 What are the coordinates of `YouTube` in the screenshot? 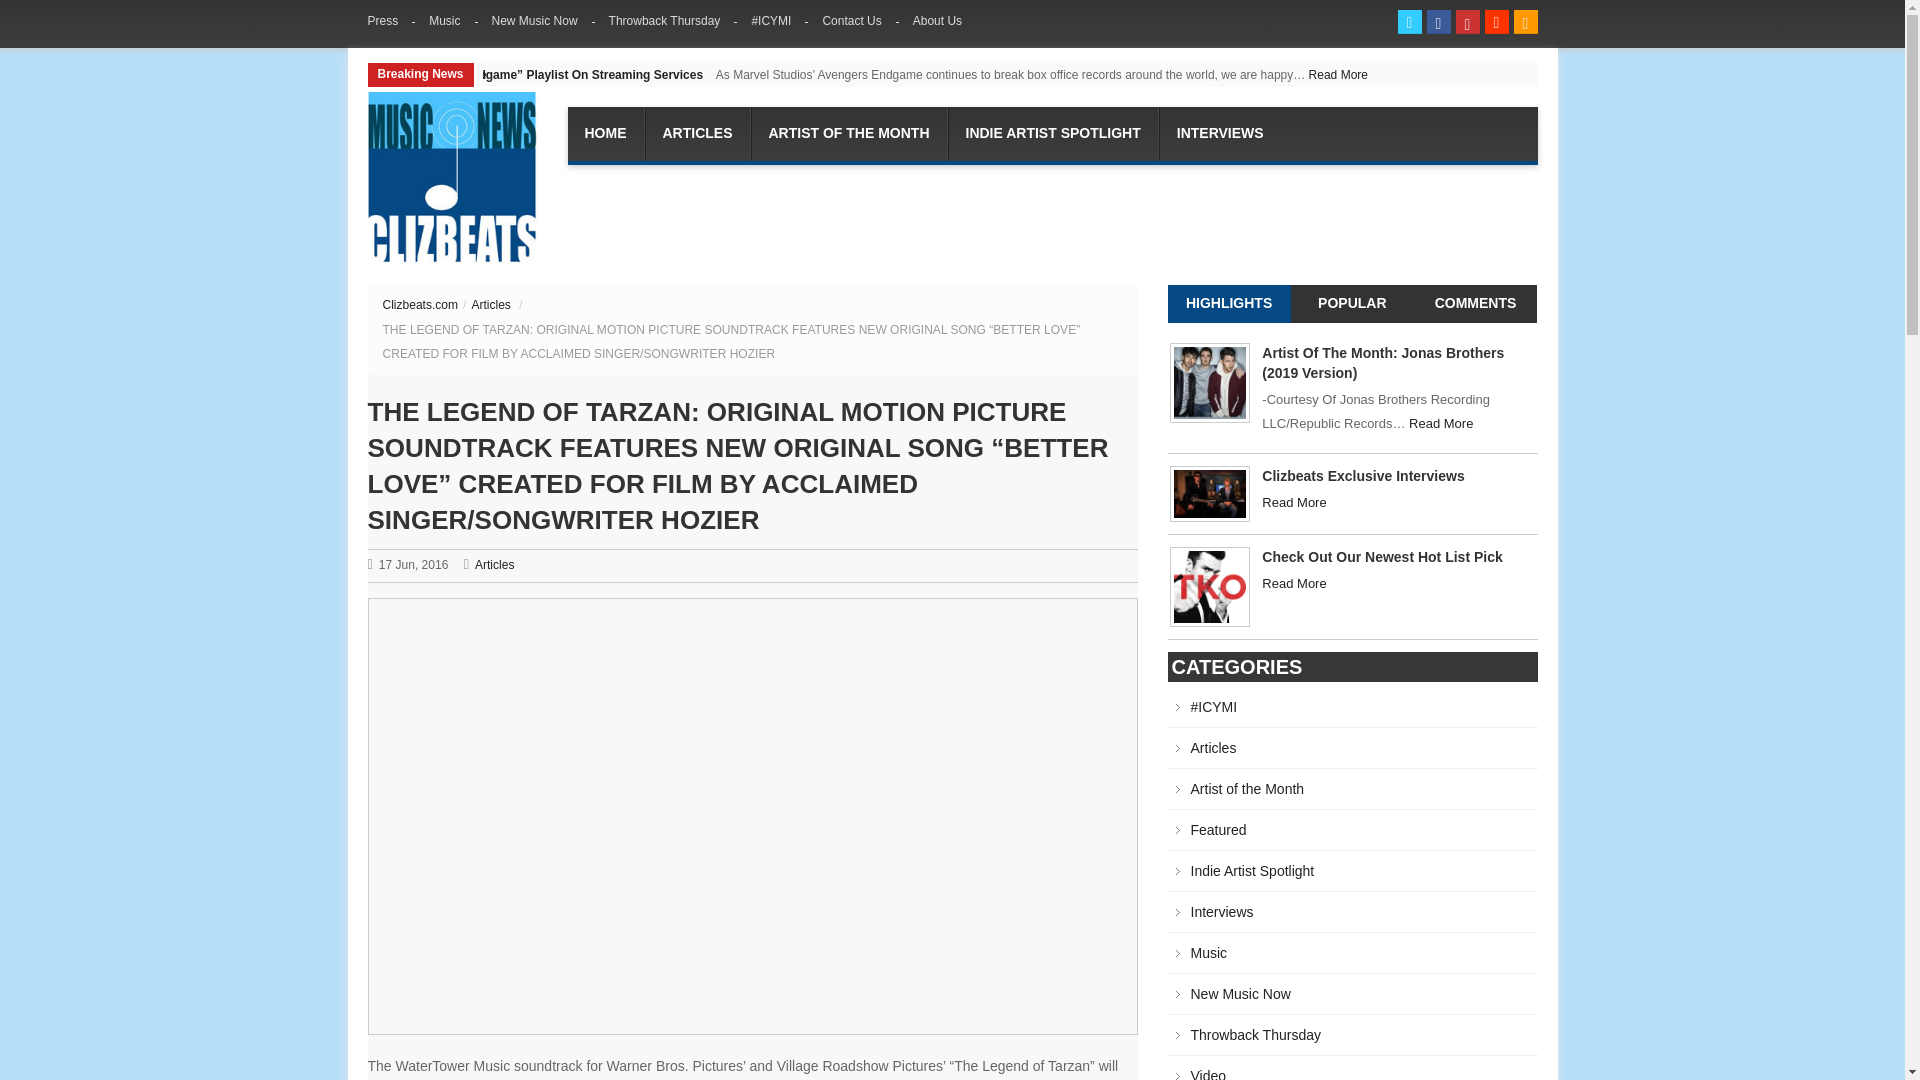 It's located at (1468, 21).